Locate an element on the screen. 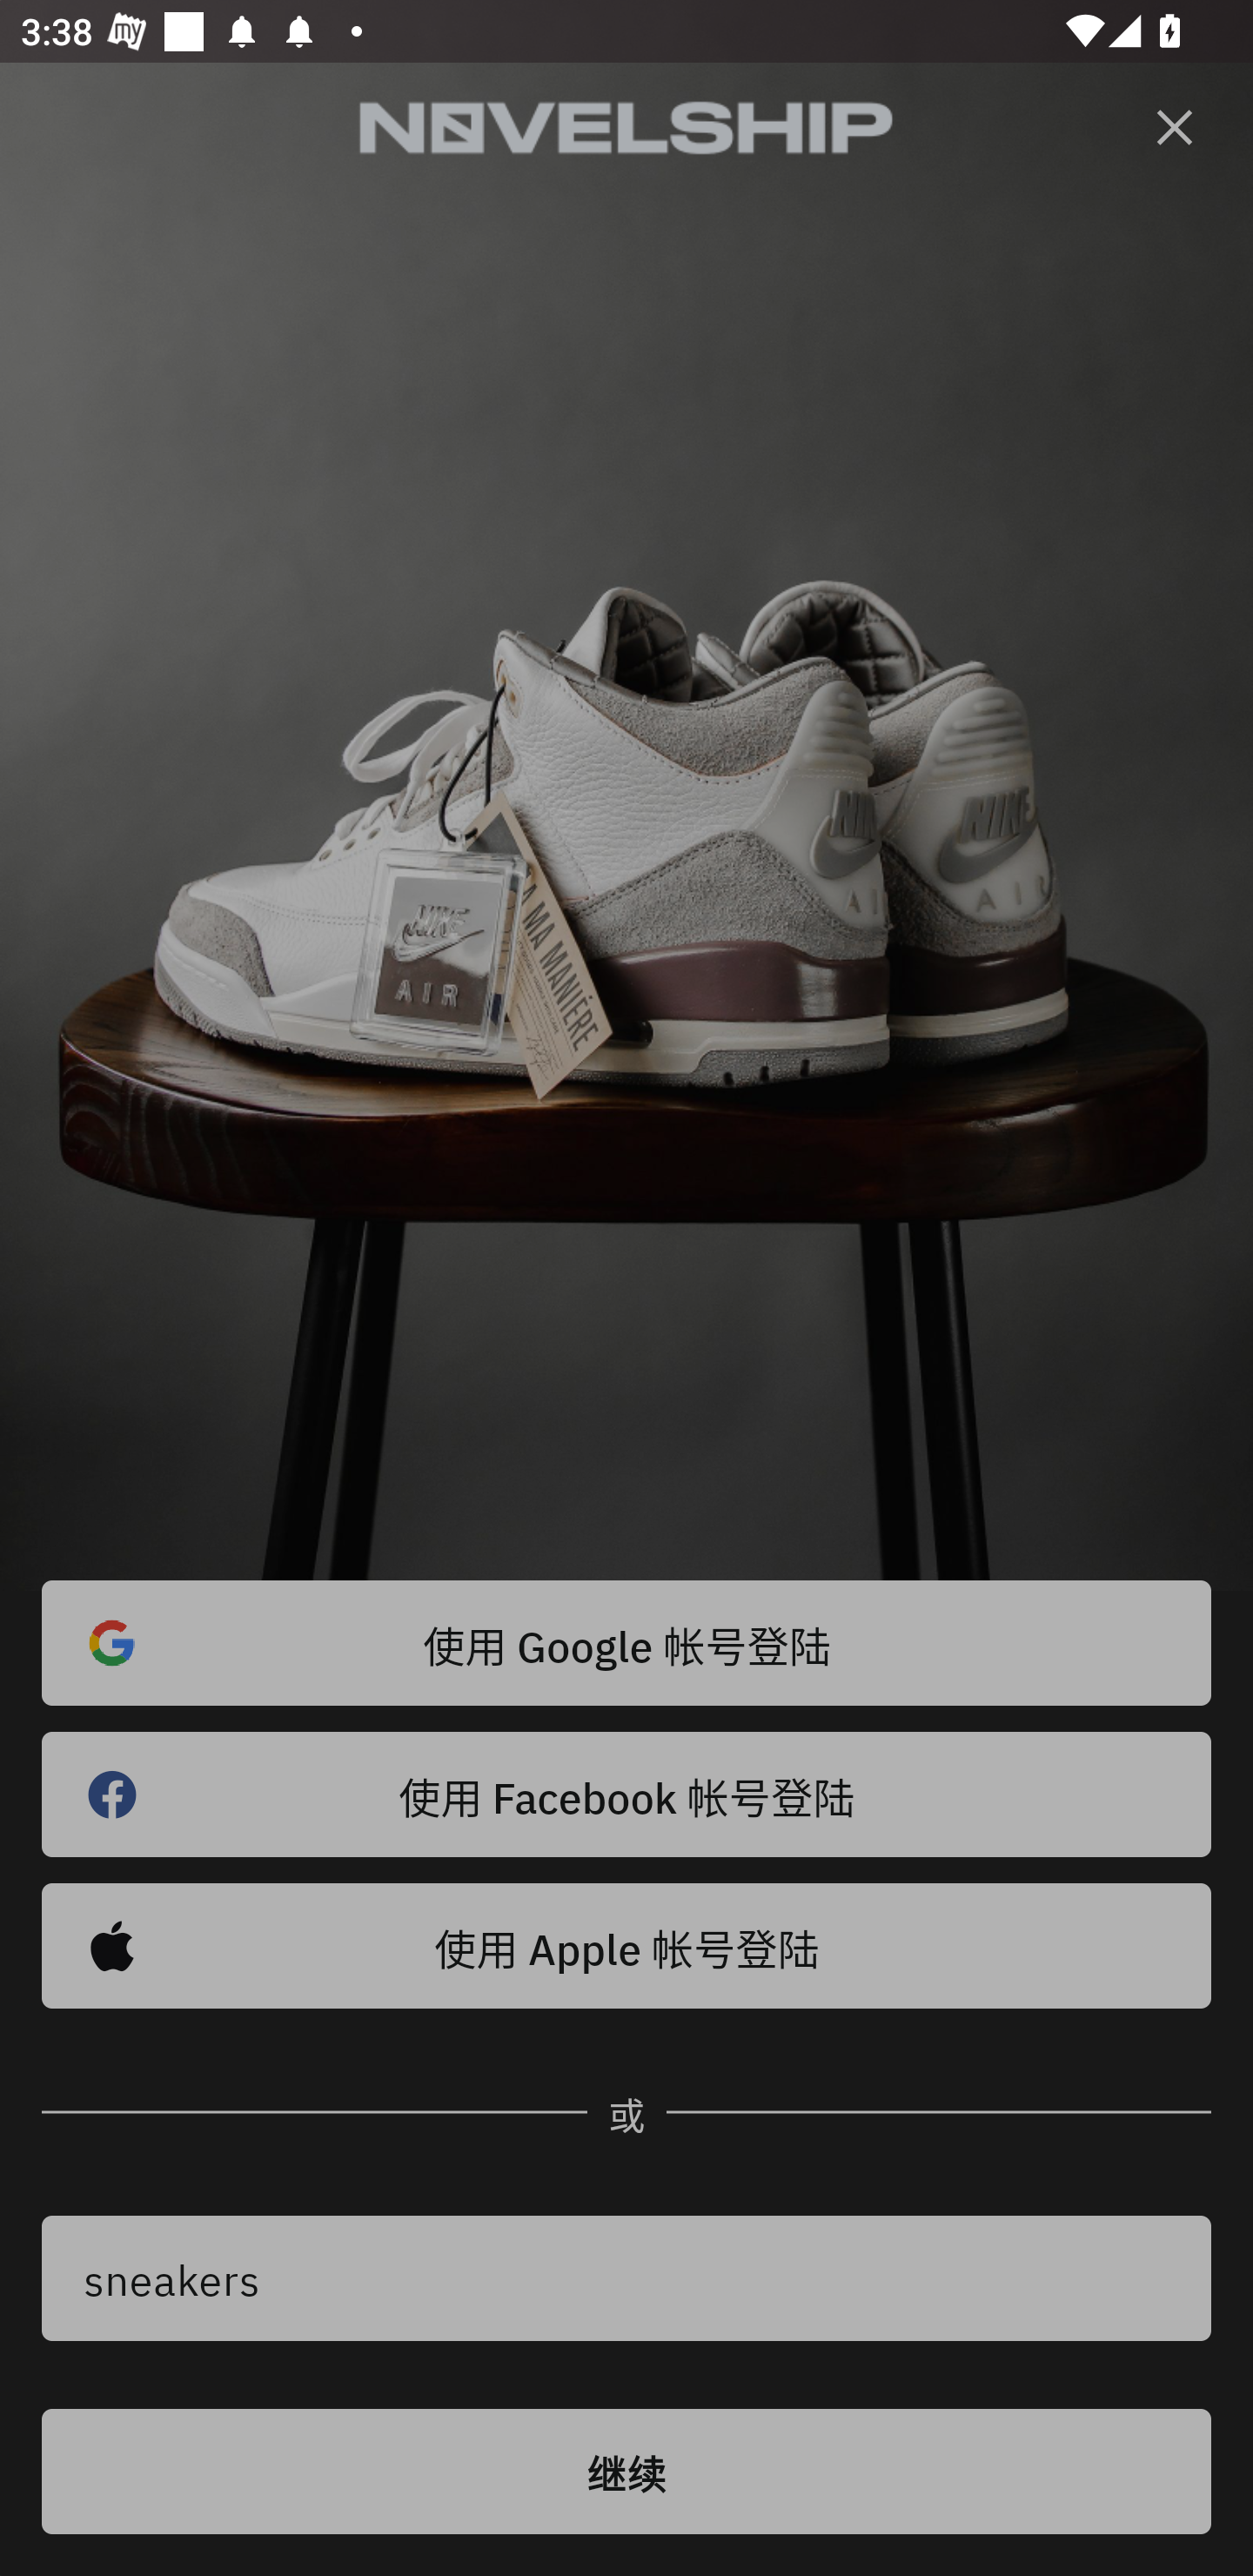  使用 Google 帐号登陆 is located at coordinates (626, 1643).